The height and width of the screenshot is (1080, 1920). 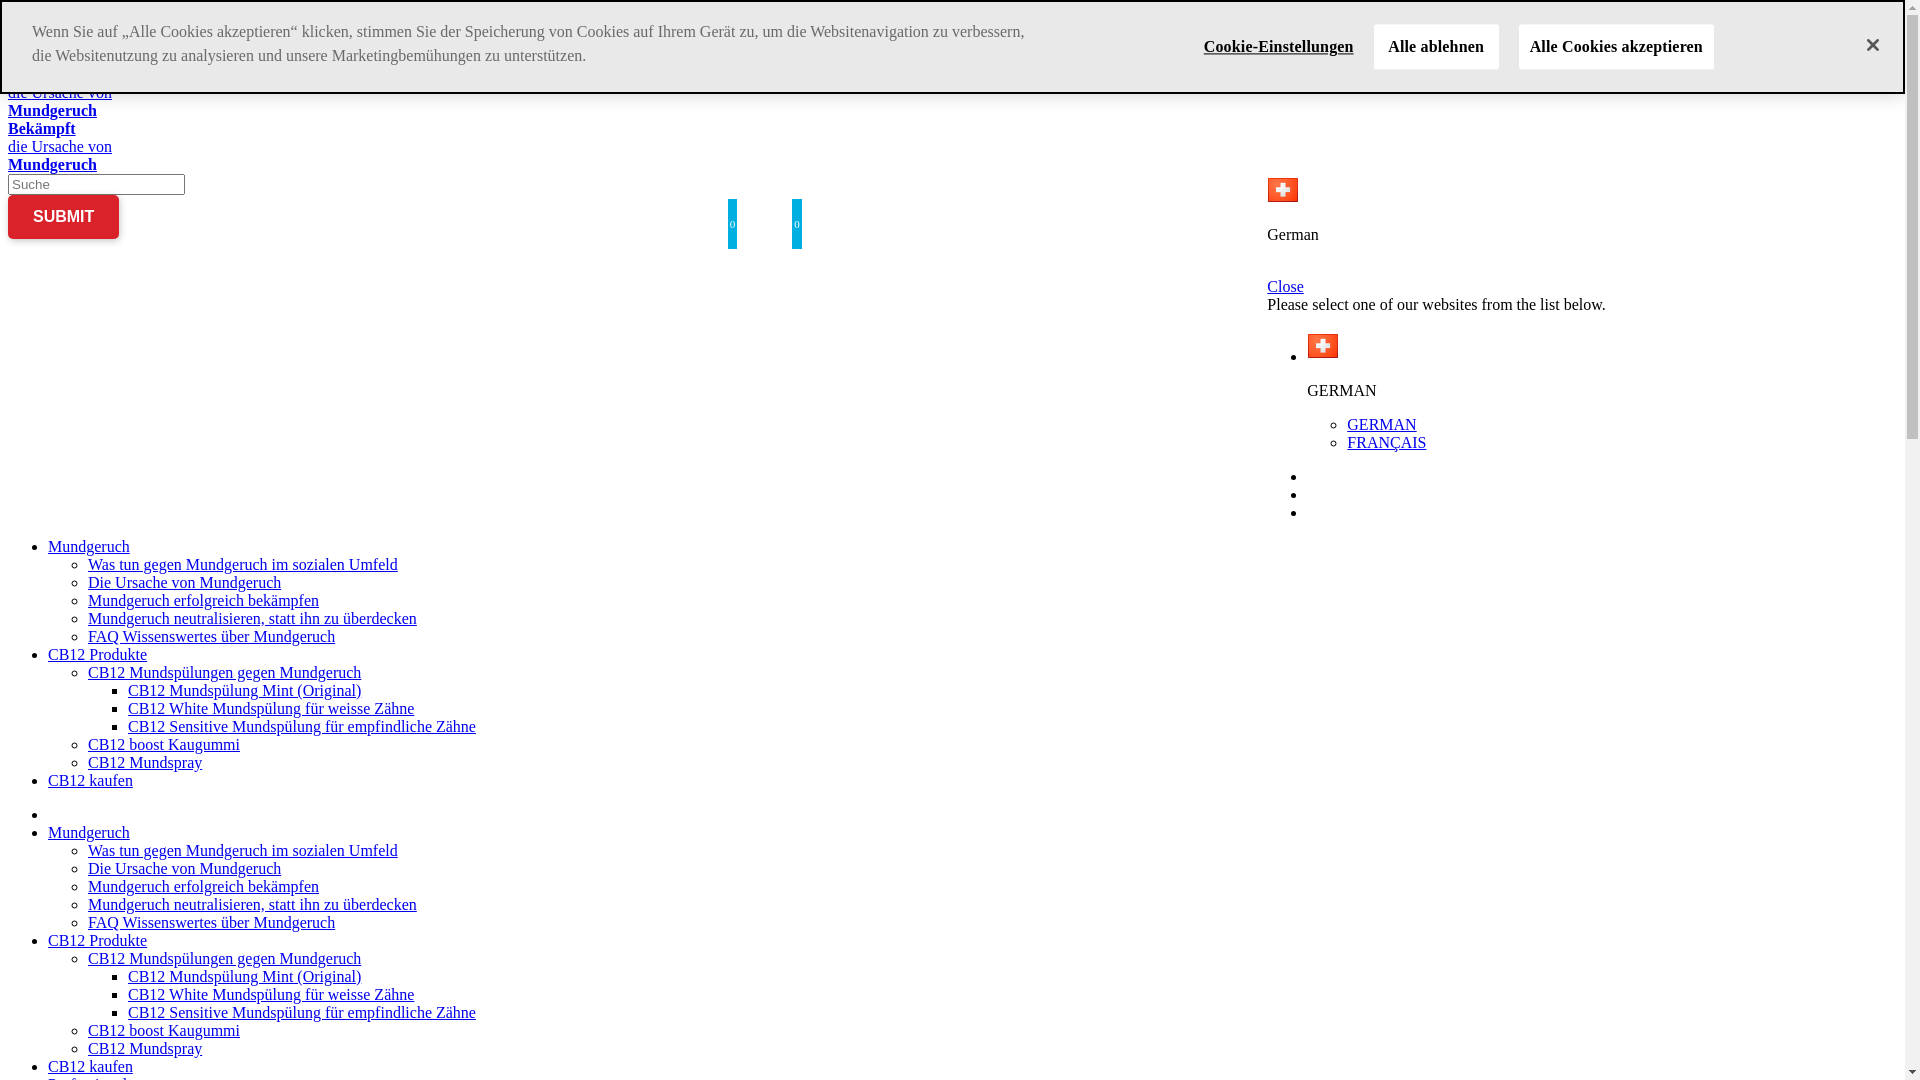 What do you see at coordinates (90, 1066) in the screenshot?
I see `CB12 kaufen` at bounding box center [90, 1066].